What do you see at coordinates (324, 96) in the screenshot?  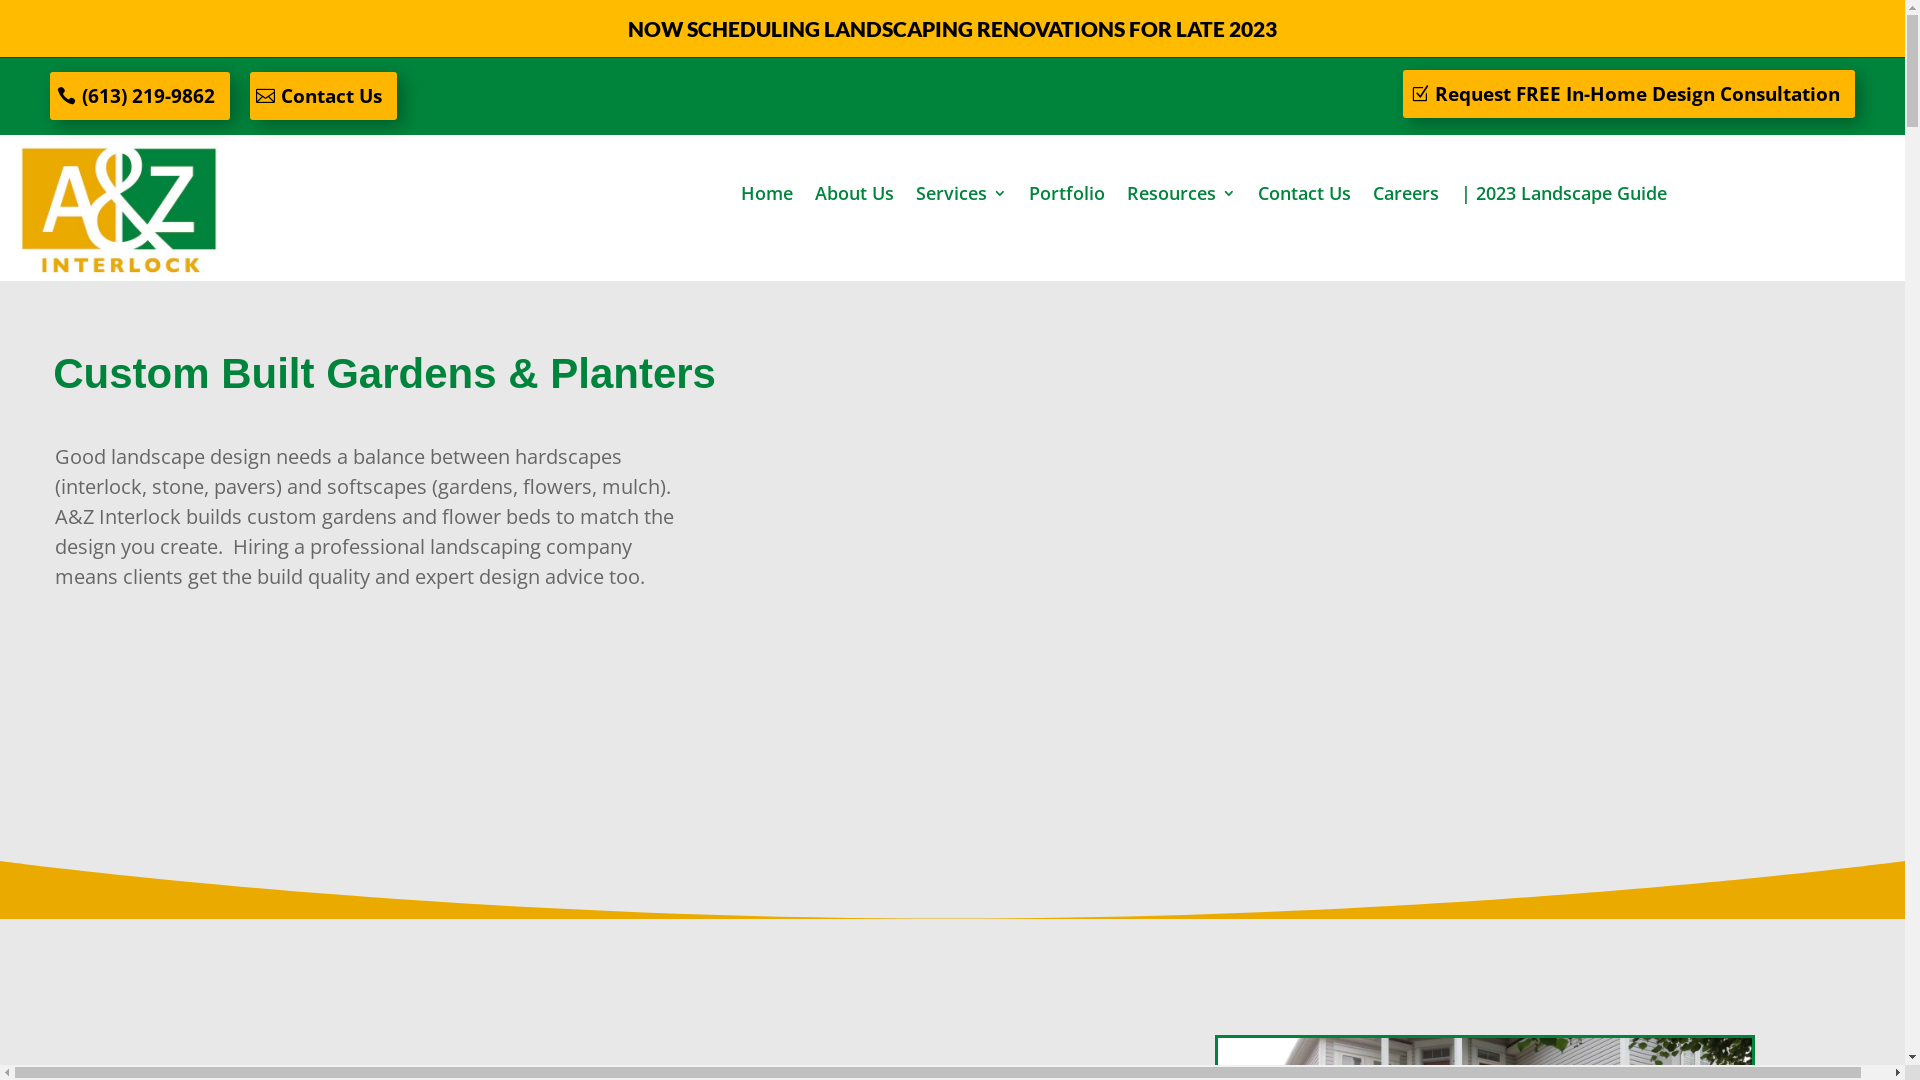 I see `Contact Us` at bounding box center [324, 96].